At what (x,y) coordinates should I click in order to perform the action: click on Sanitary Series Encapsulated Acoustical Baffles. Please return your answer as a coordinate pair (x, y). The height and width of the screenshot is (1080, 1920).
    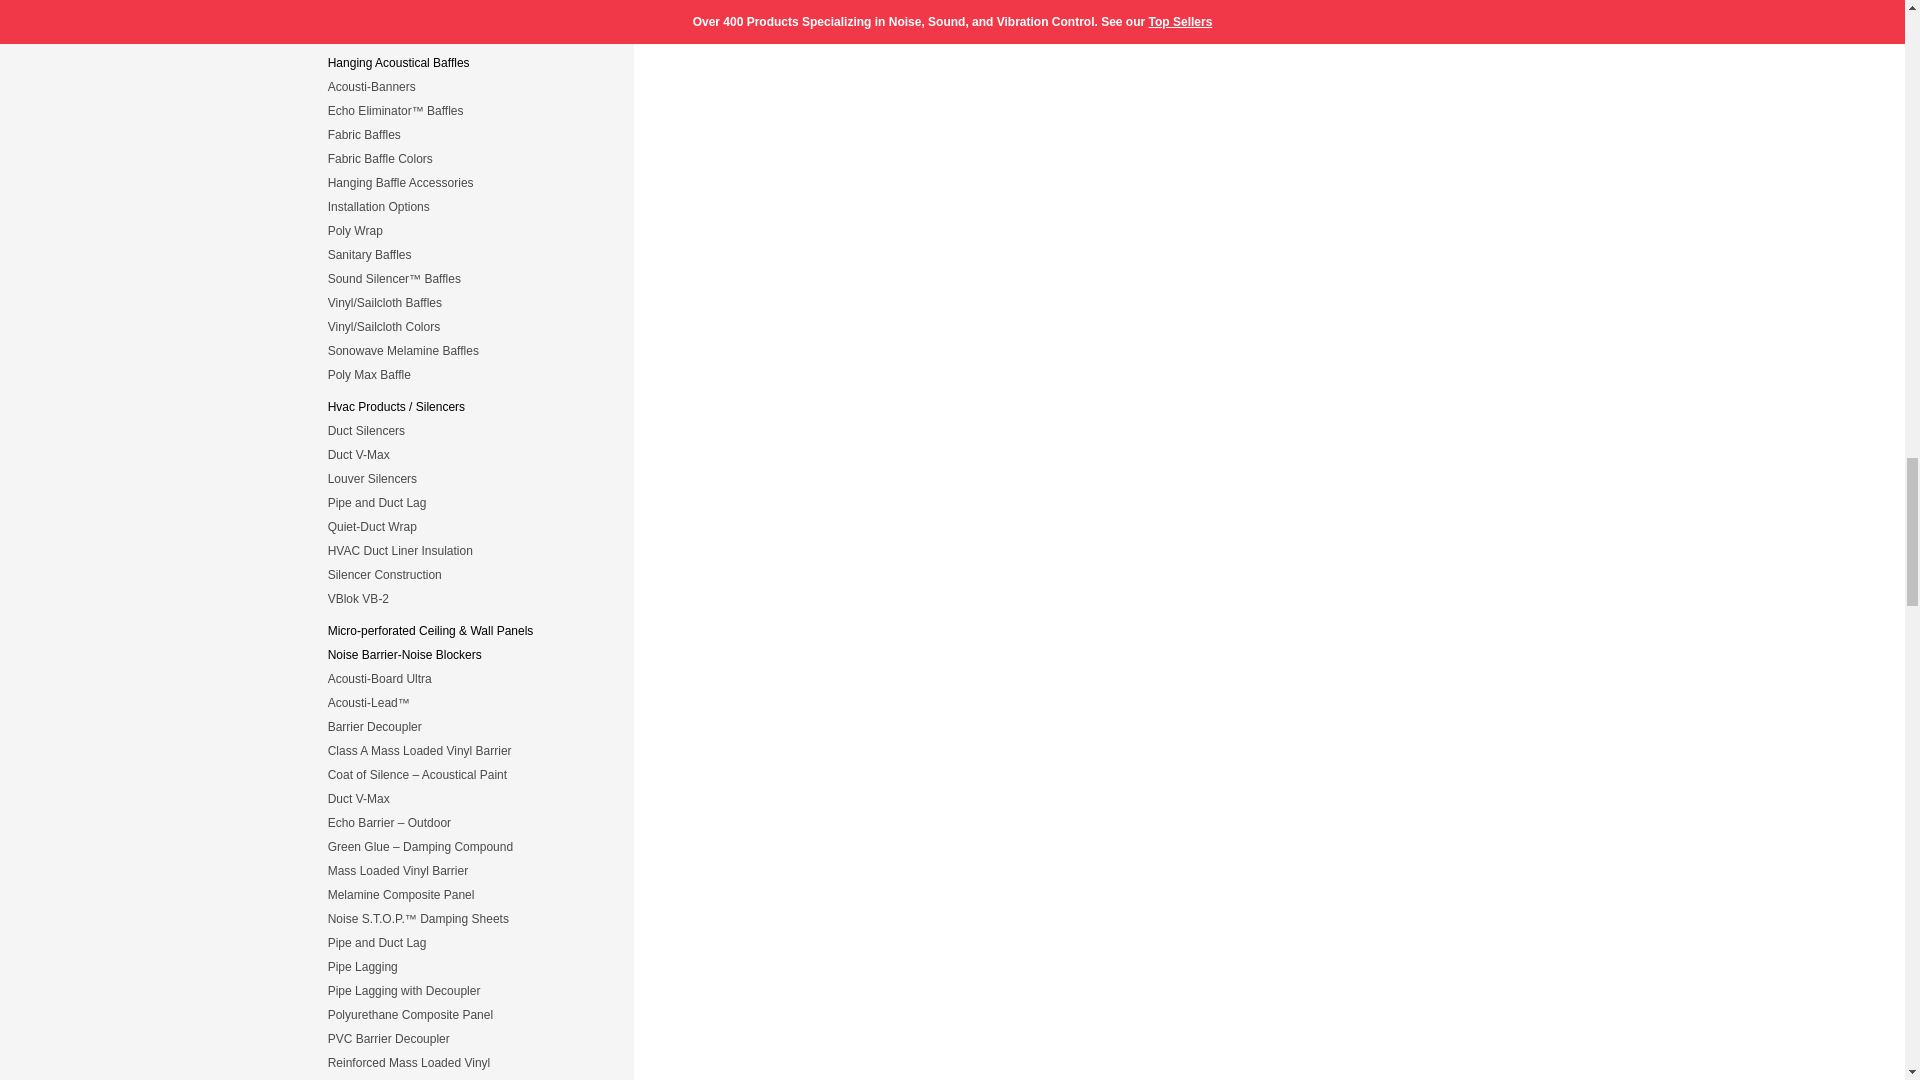
    Looking at the image, I should click on (465, 255).